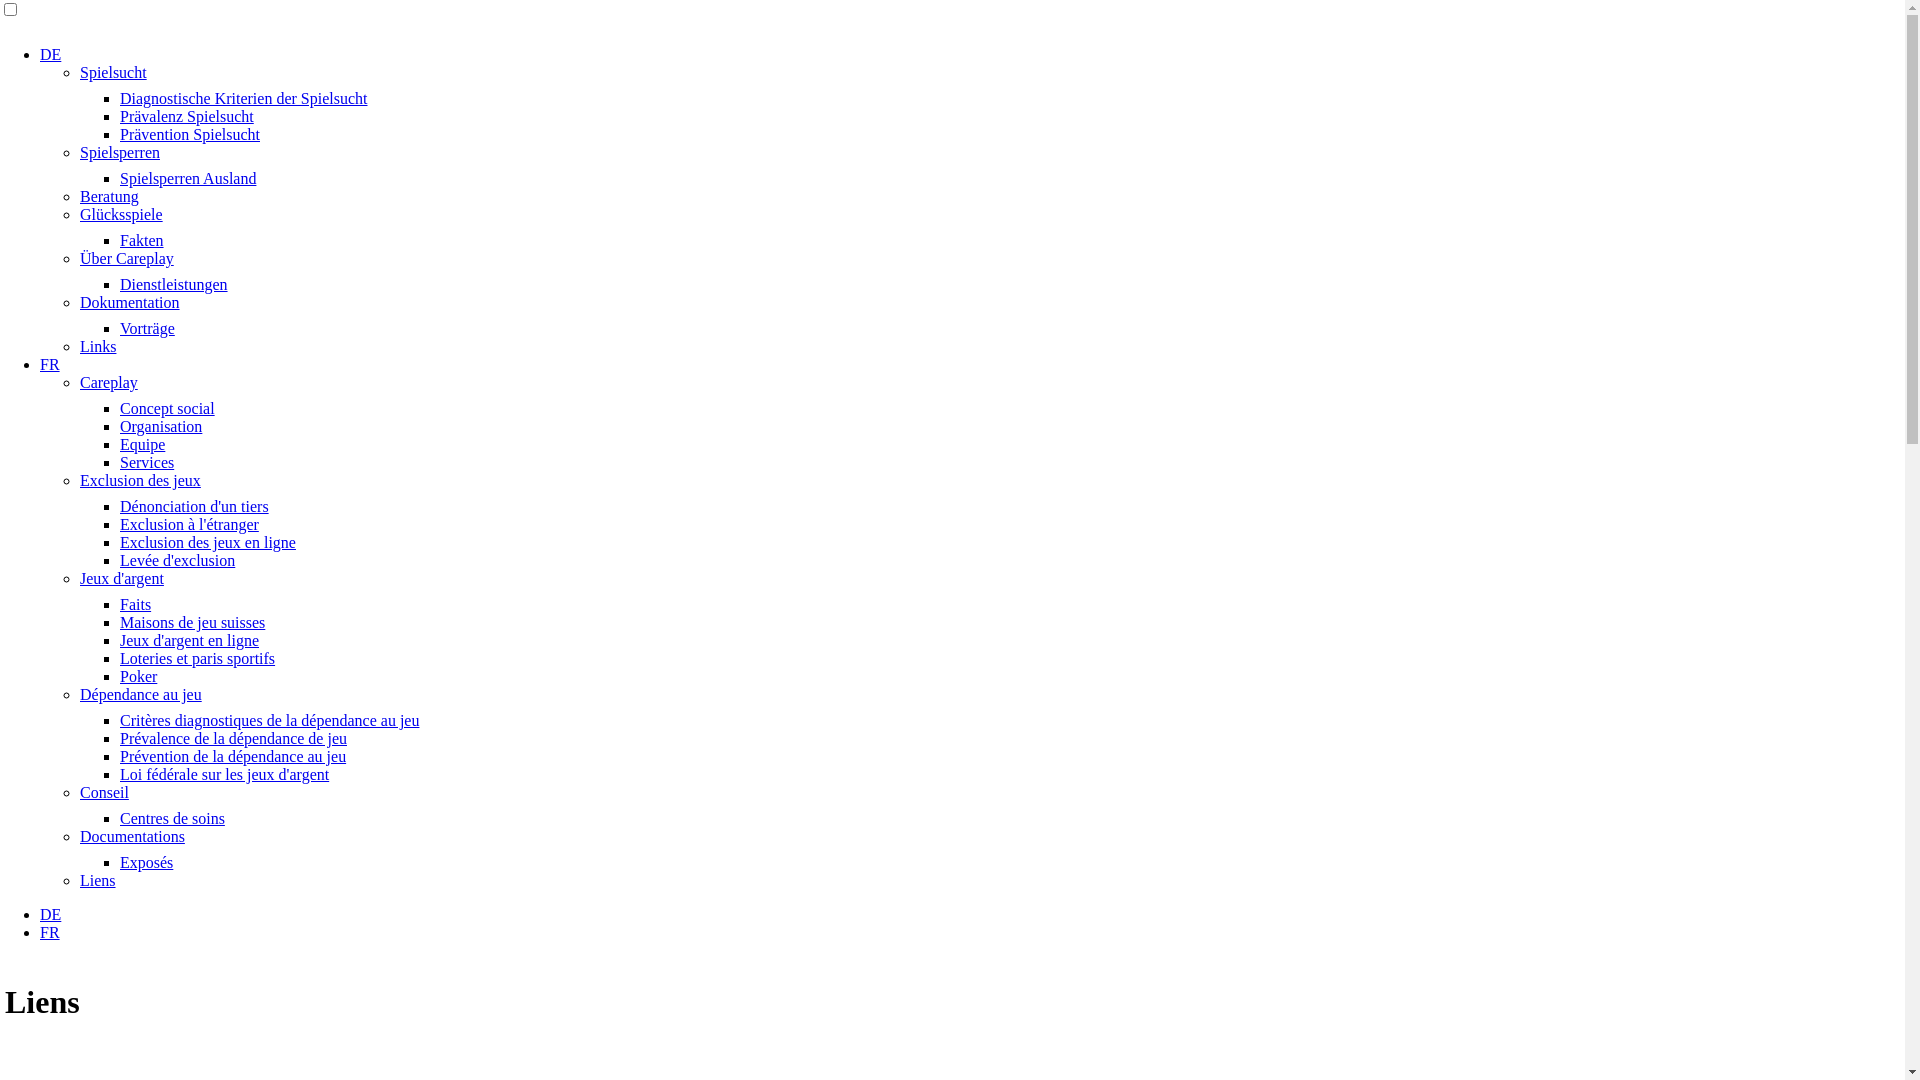  Describe the element at coordinates (50, 54) in the screenshot. I see `DE` at that location.